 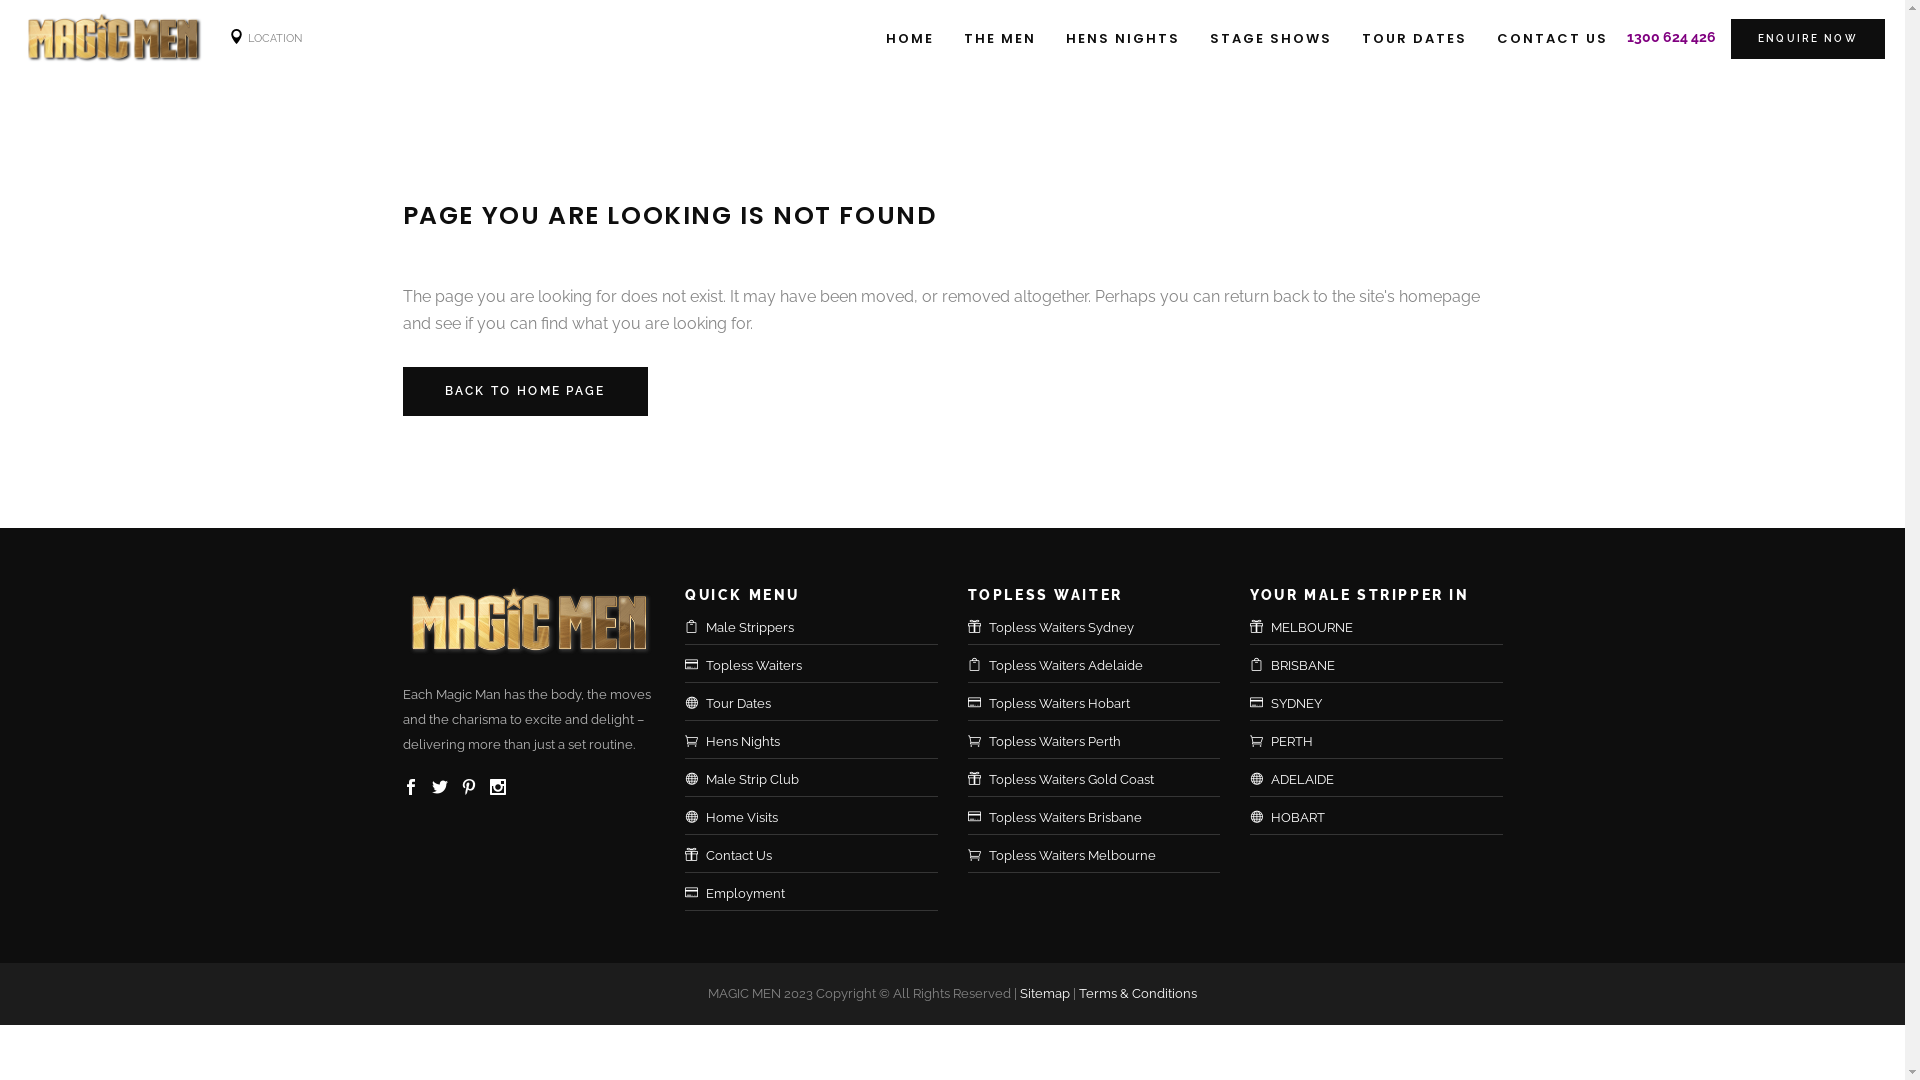 I want to click on Topless Waiters Gold Coast, so click(x=1104, y=780).